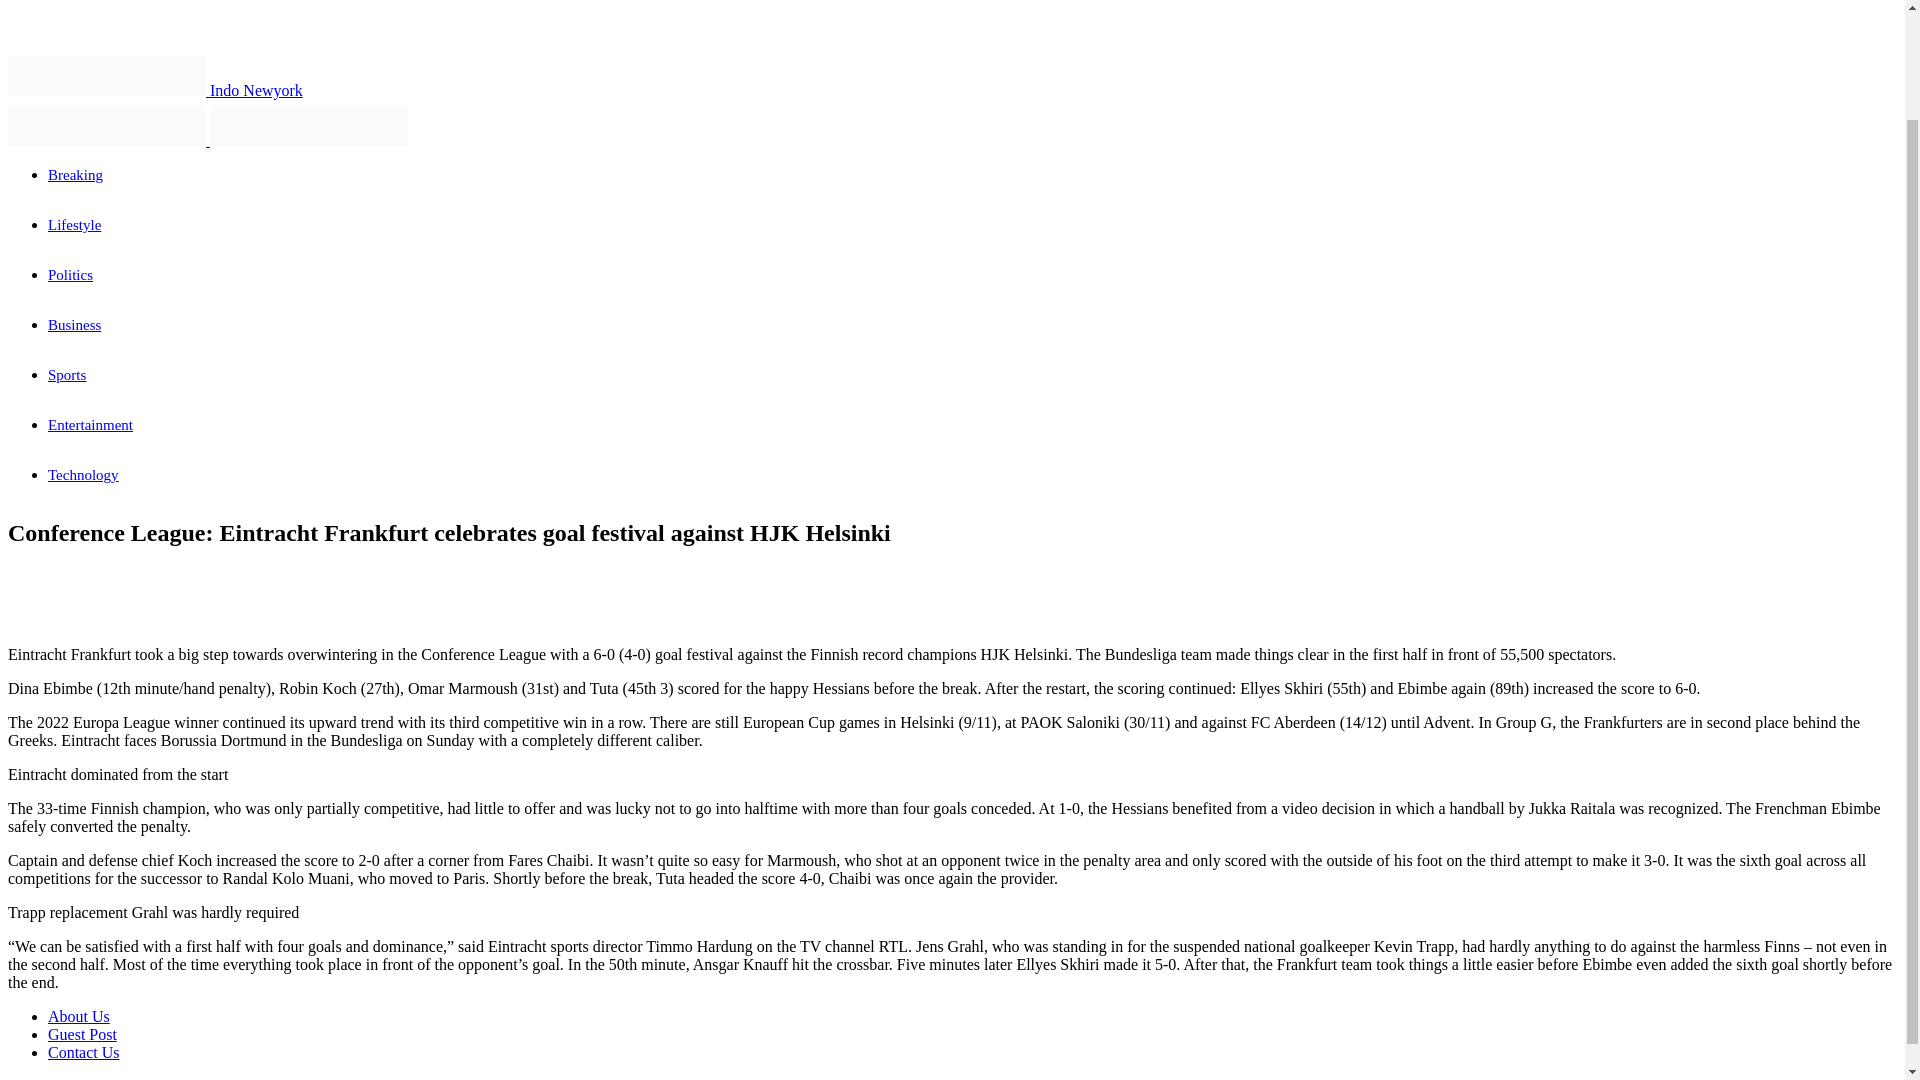 The image size is (1920, 1080). Describe the element at coordinates (74, 225) in the screenshot. I see `Lifestyle` at that location.